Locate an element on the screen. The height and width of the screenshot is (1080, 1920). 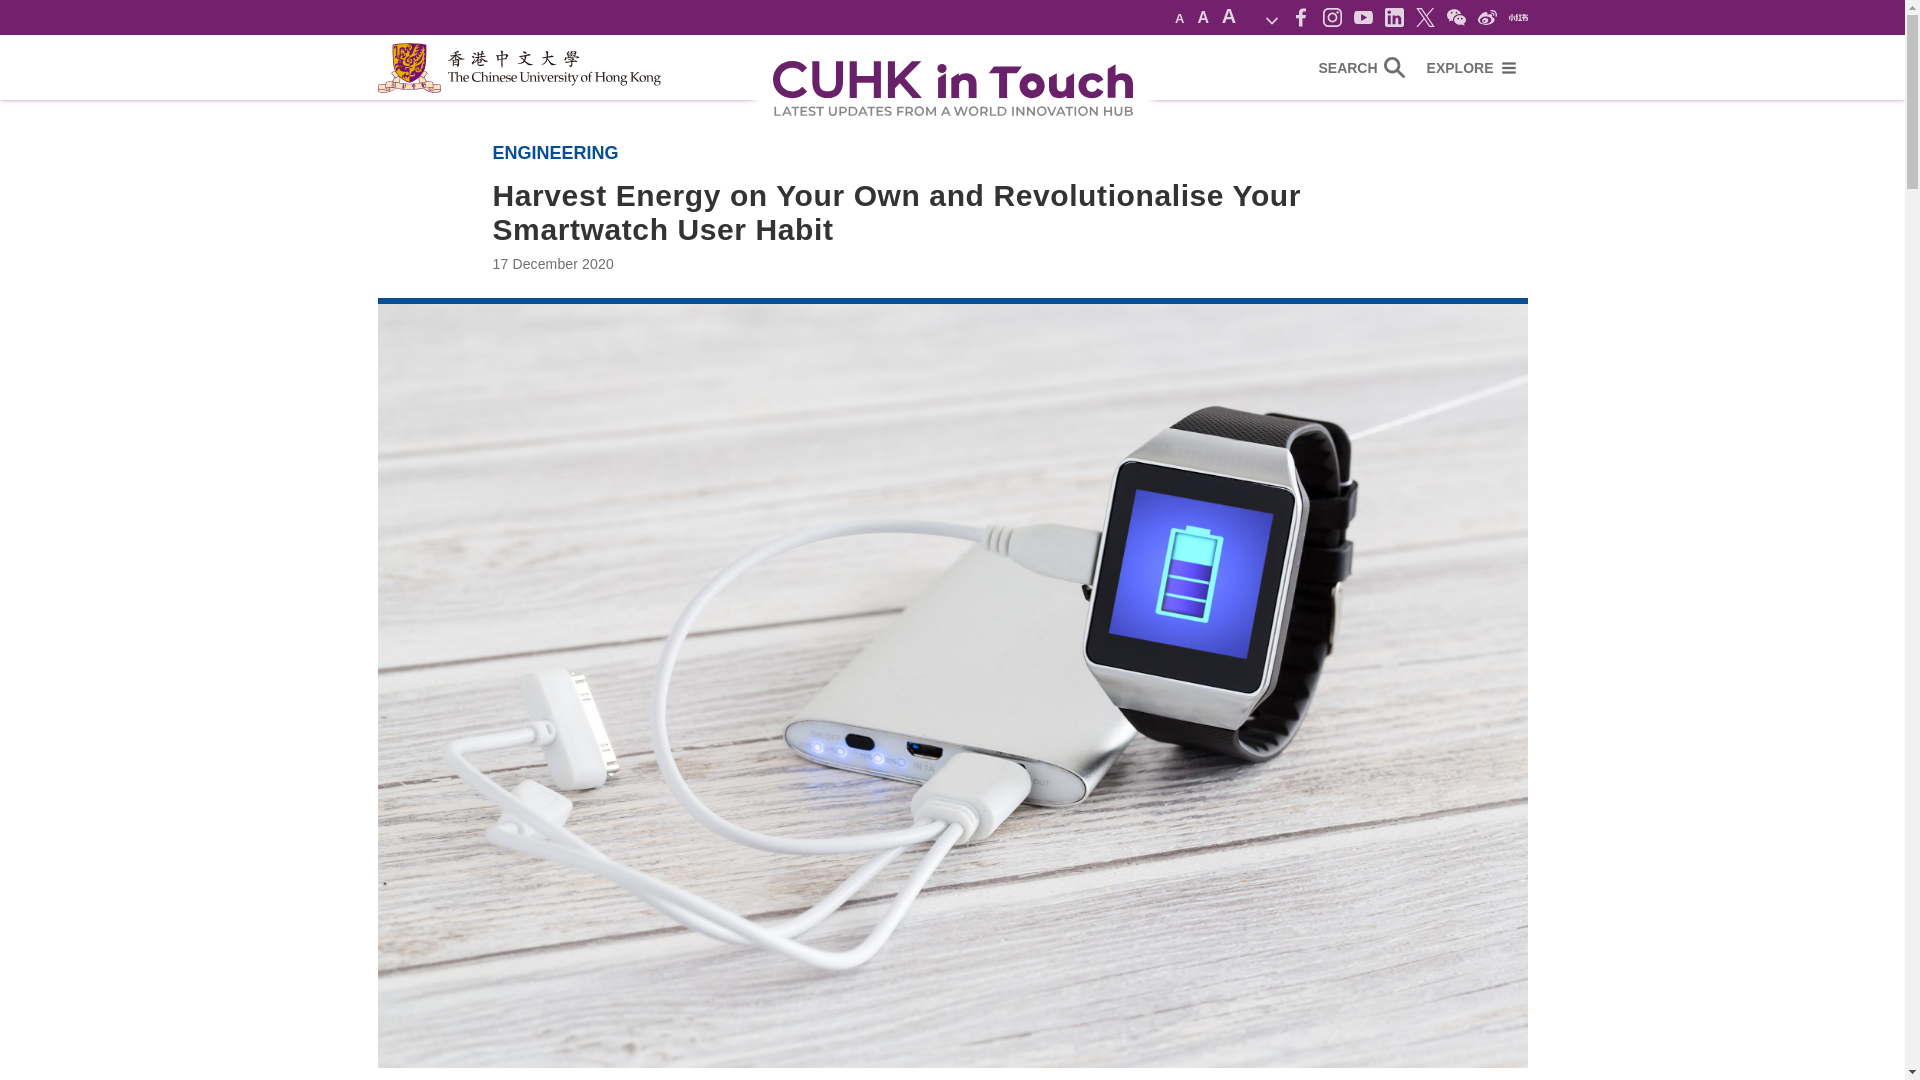
Increase font size is located at coordinates (1228, 16).